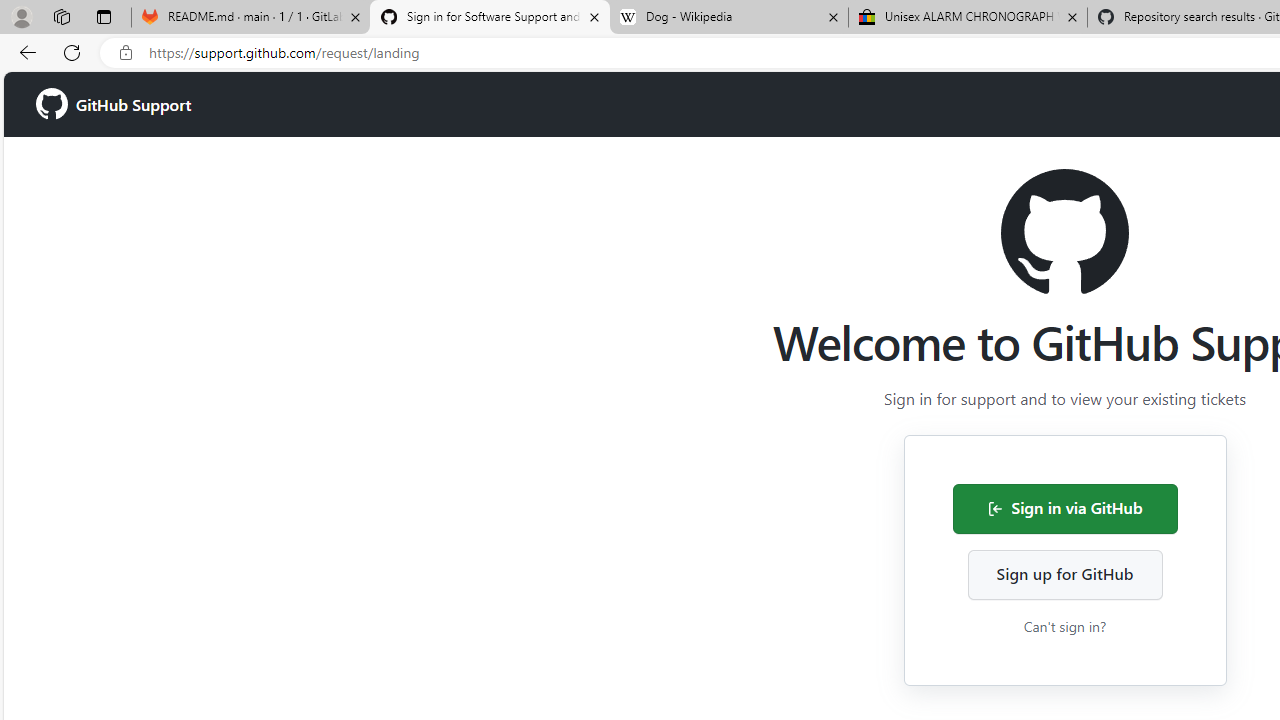 This screenshot has height=720, width=1280. What do you see at coordinates (729, 18) in the screenshot?
I see `Dog - Wikipedia` at bounding box center [729, 18].